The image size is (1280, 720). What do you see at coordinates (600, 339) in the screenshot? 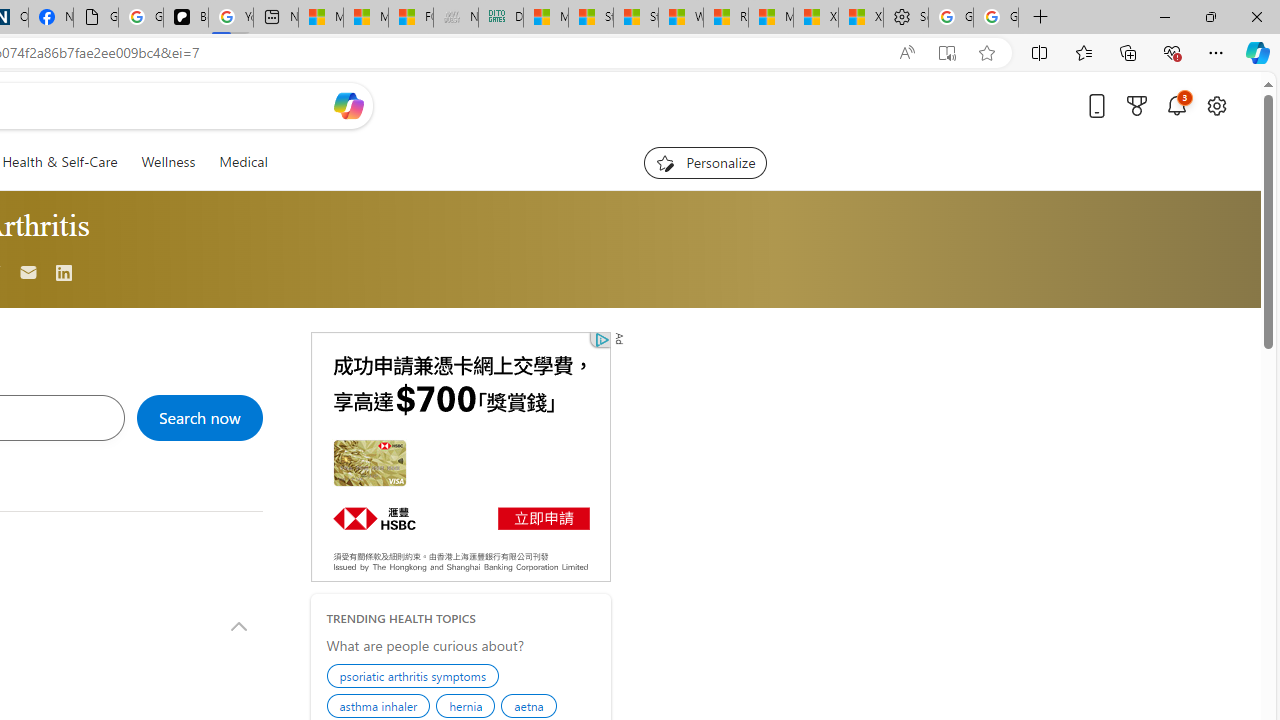
I see `Class: qc-adchoices-link top-right ` at bounding box center [600, 339].